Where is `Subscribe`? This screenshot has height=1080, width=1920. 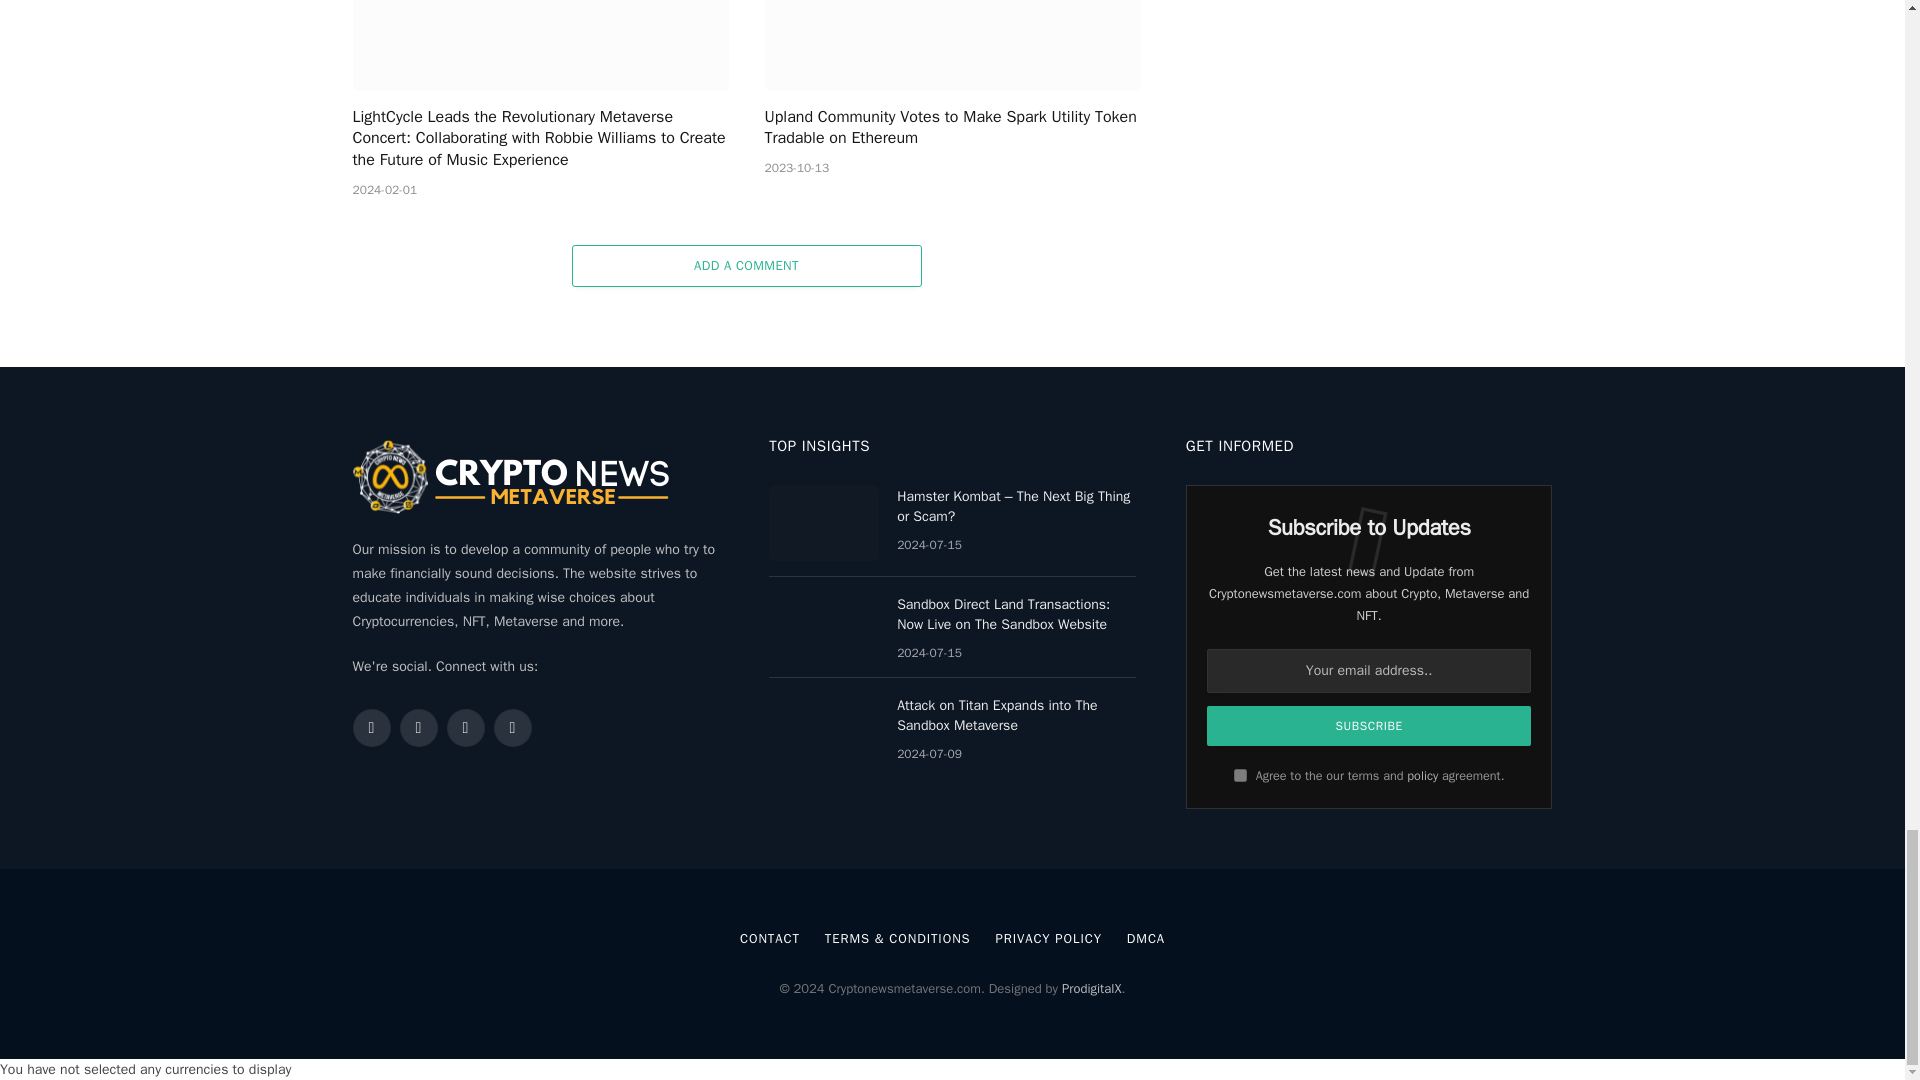 Subscribe is located at coordinates (1370, 726).